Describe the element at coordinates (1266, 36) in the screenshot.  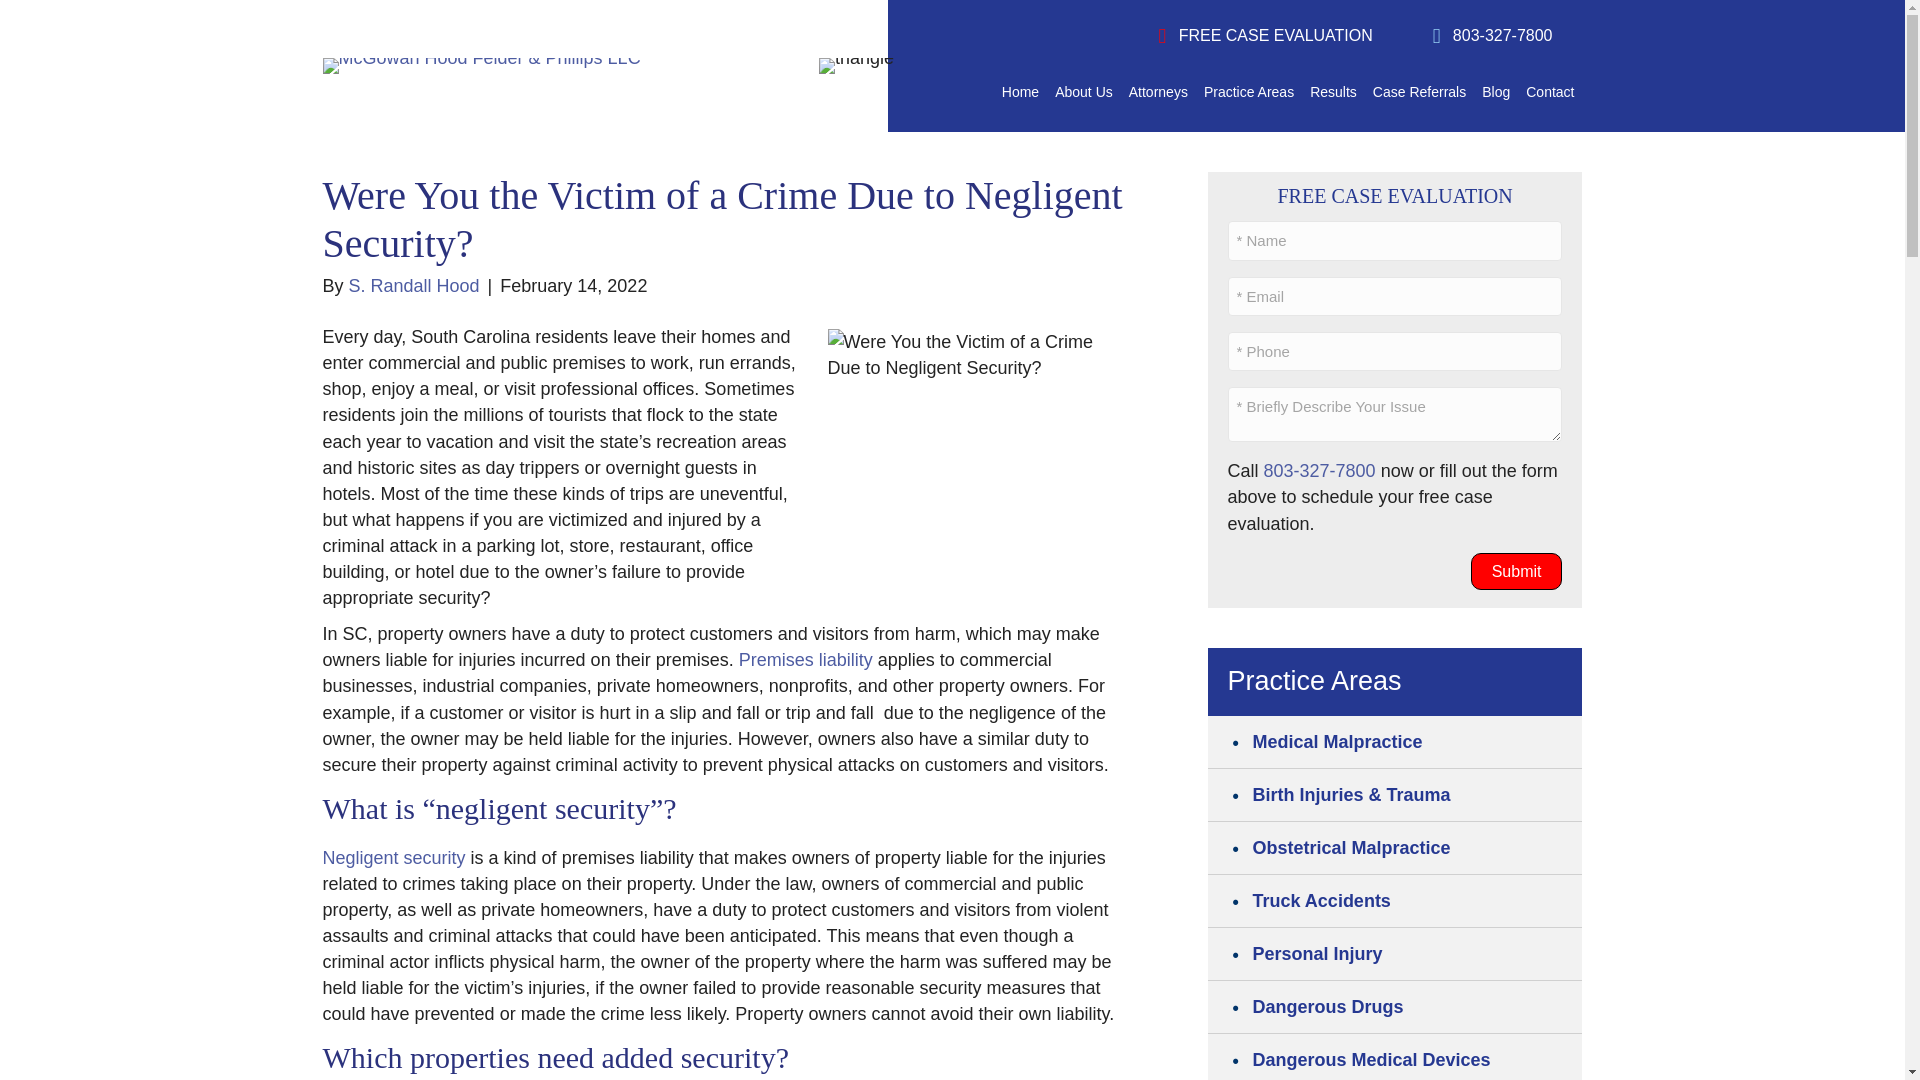
I see `FREE CASE EVALUATION` at that location.